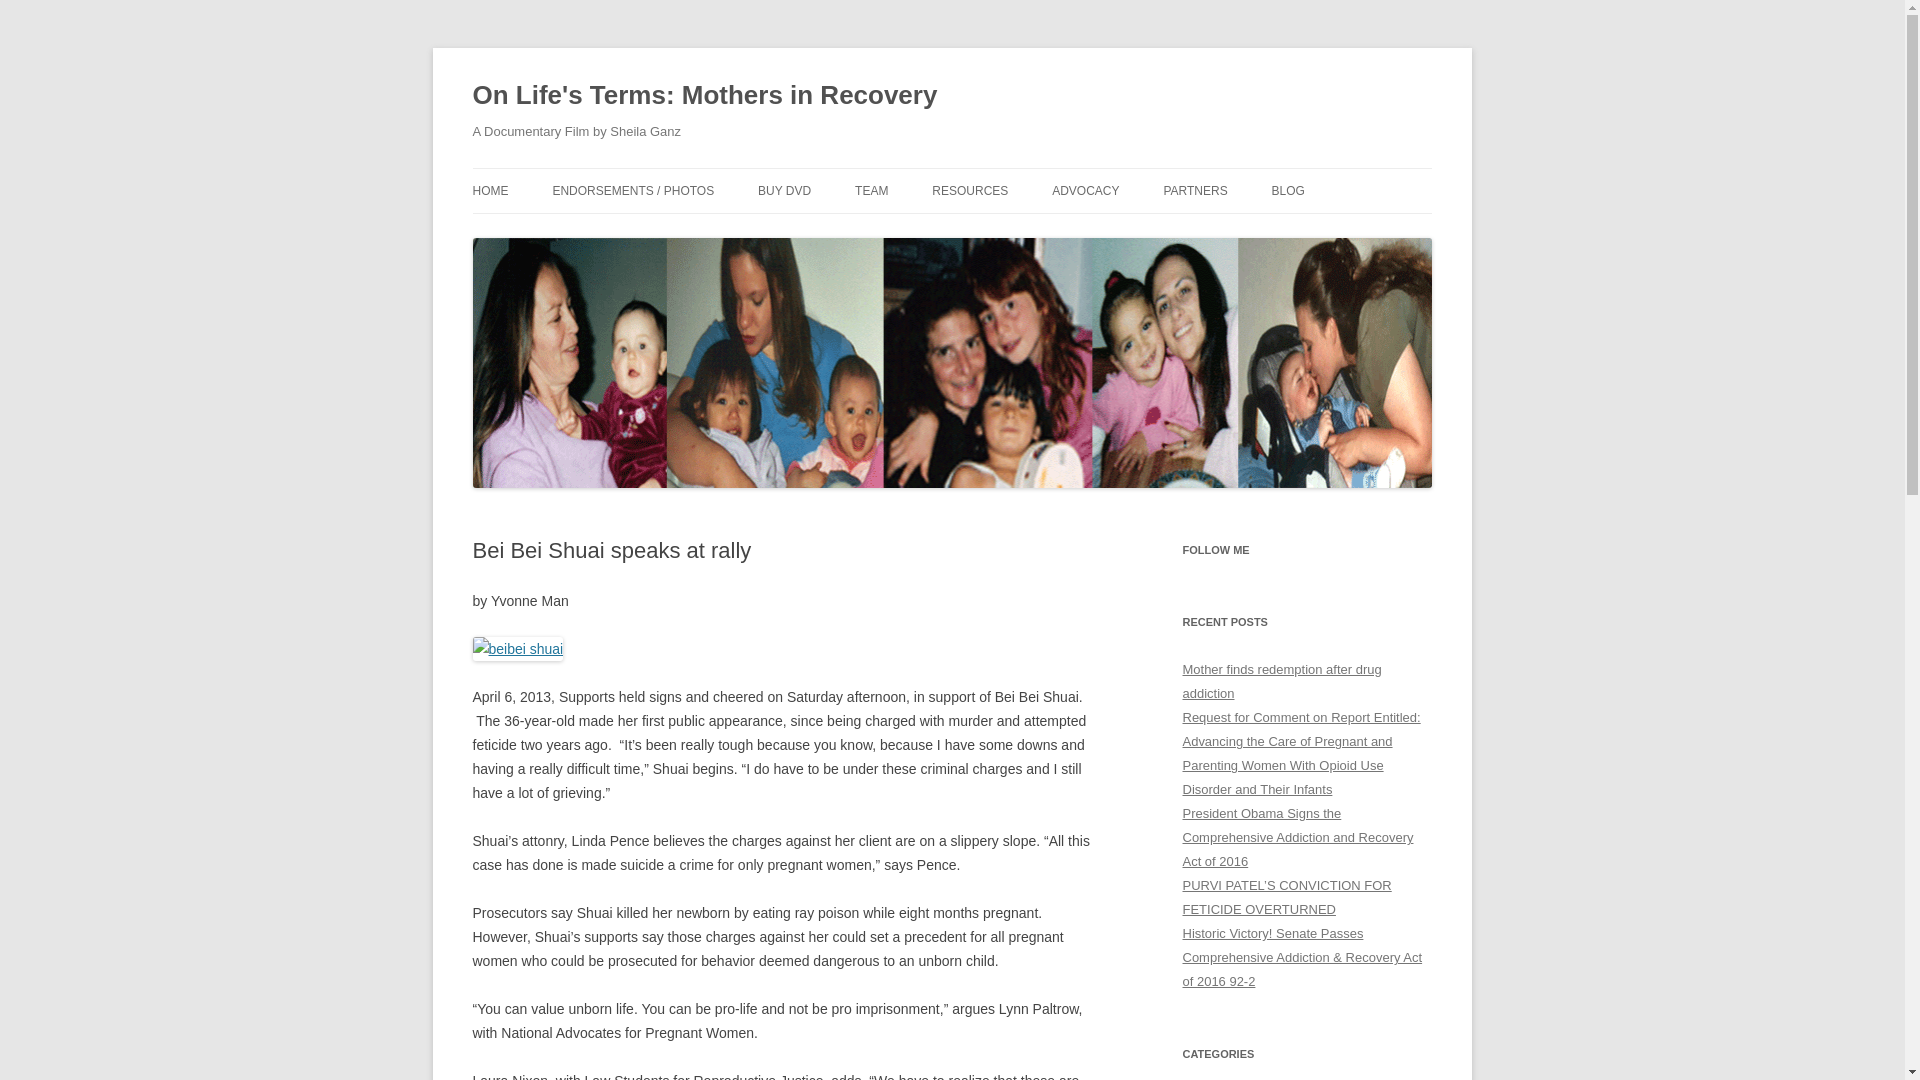  What do you see at coordinates (1194, 190) in the screenshot?
I see `PARTNERS` at bounding box center [1194, 190].